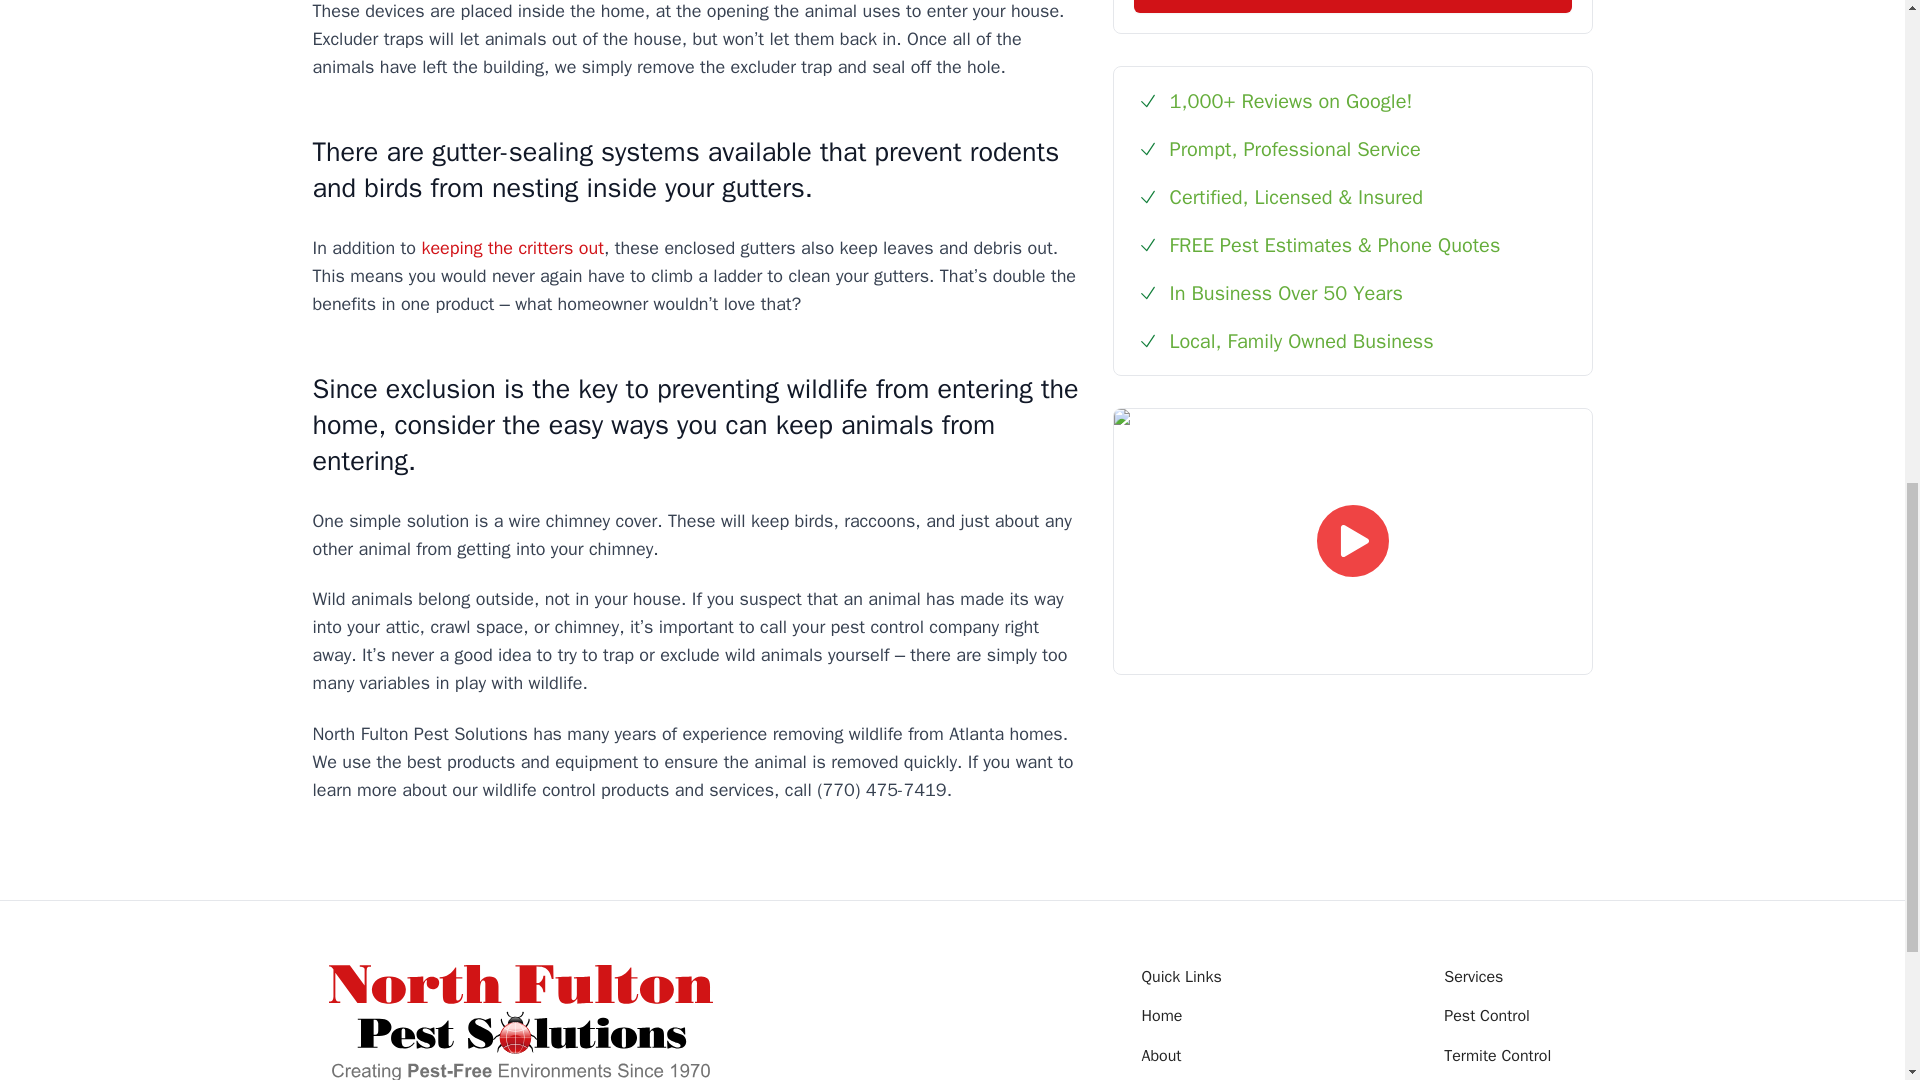 The width and height of the screenshot is (1920, 1080). Describe the element at coordinates (1486, 1016) in the screenshot. I see `Pest Control` at that location.